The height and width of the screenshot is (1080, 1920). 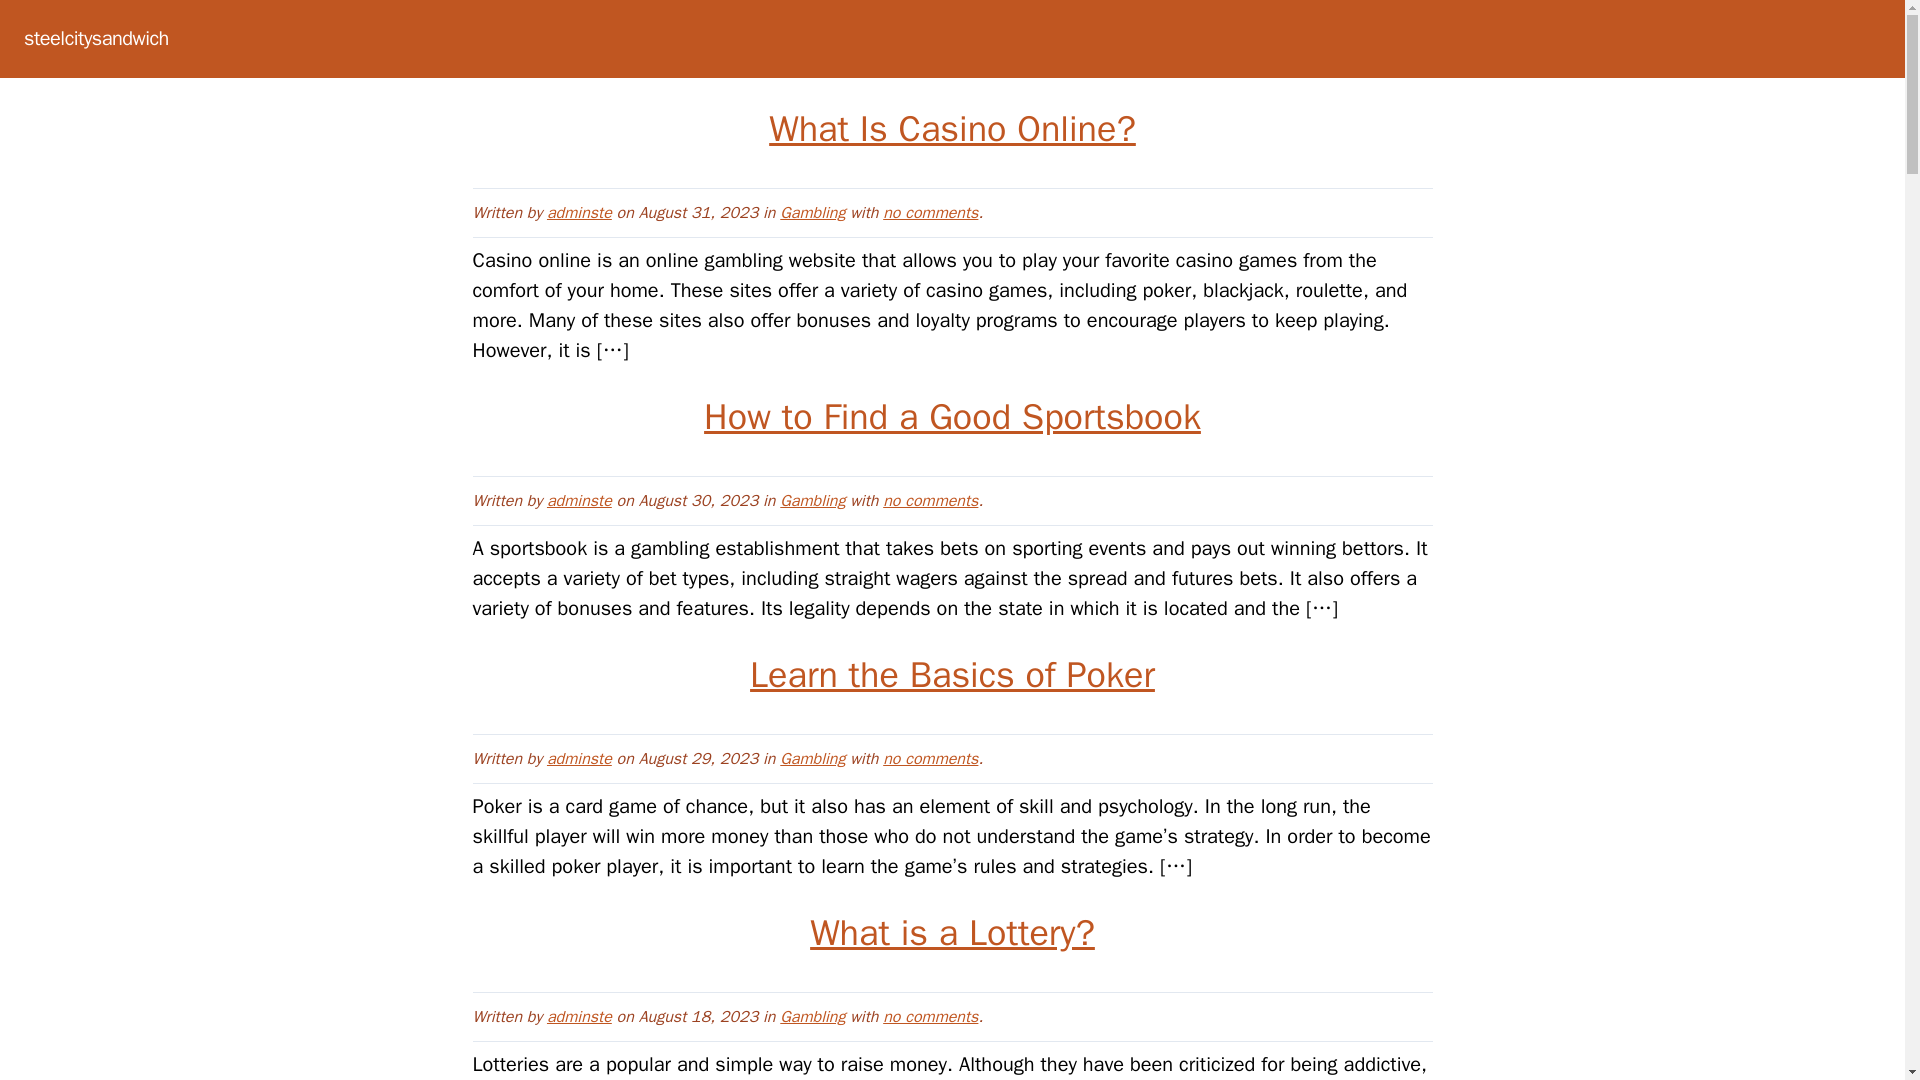 What do you see at coordinates (812, 1016) in the screenshot?
I see `Gambling` at bounding box center [812, 1016].